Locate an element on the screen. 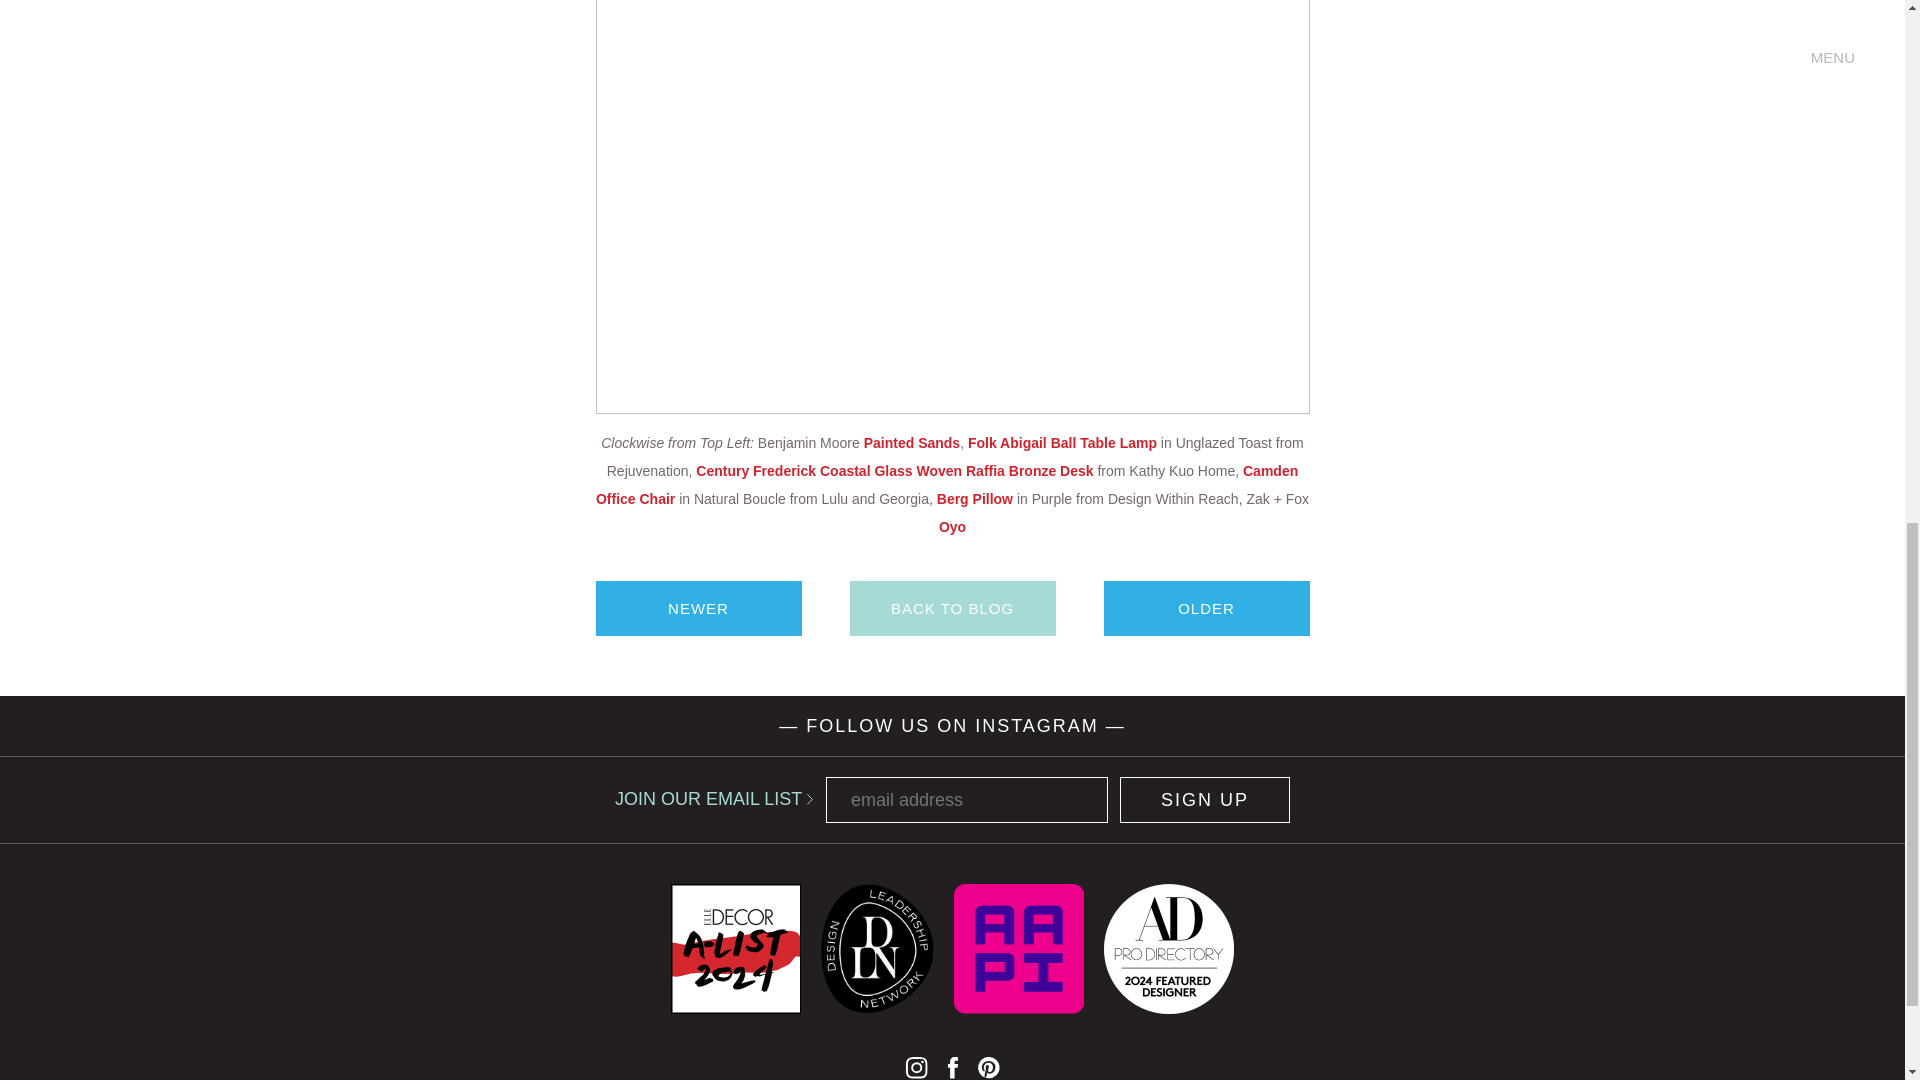  email is located at coordinates (966, 799).